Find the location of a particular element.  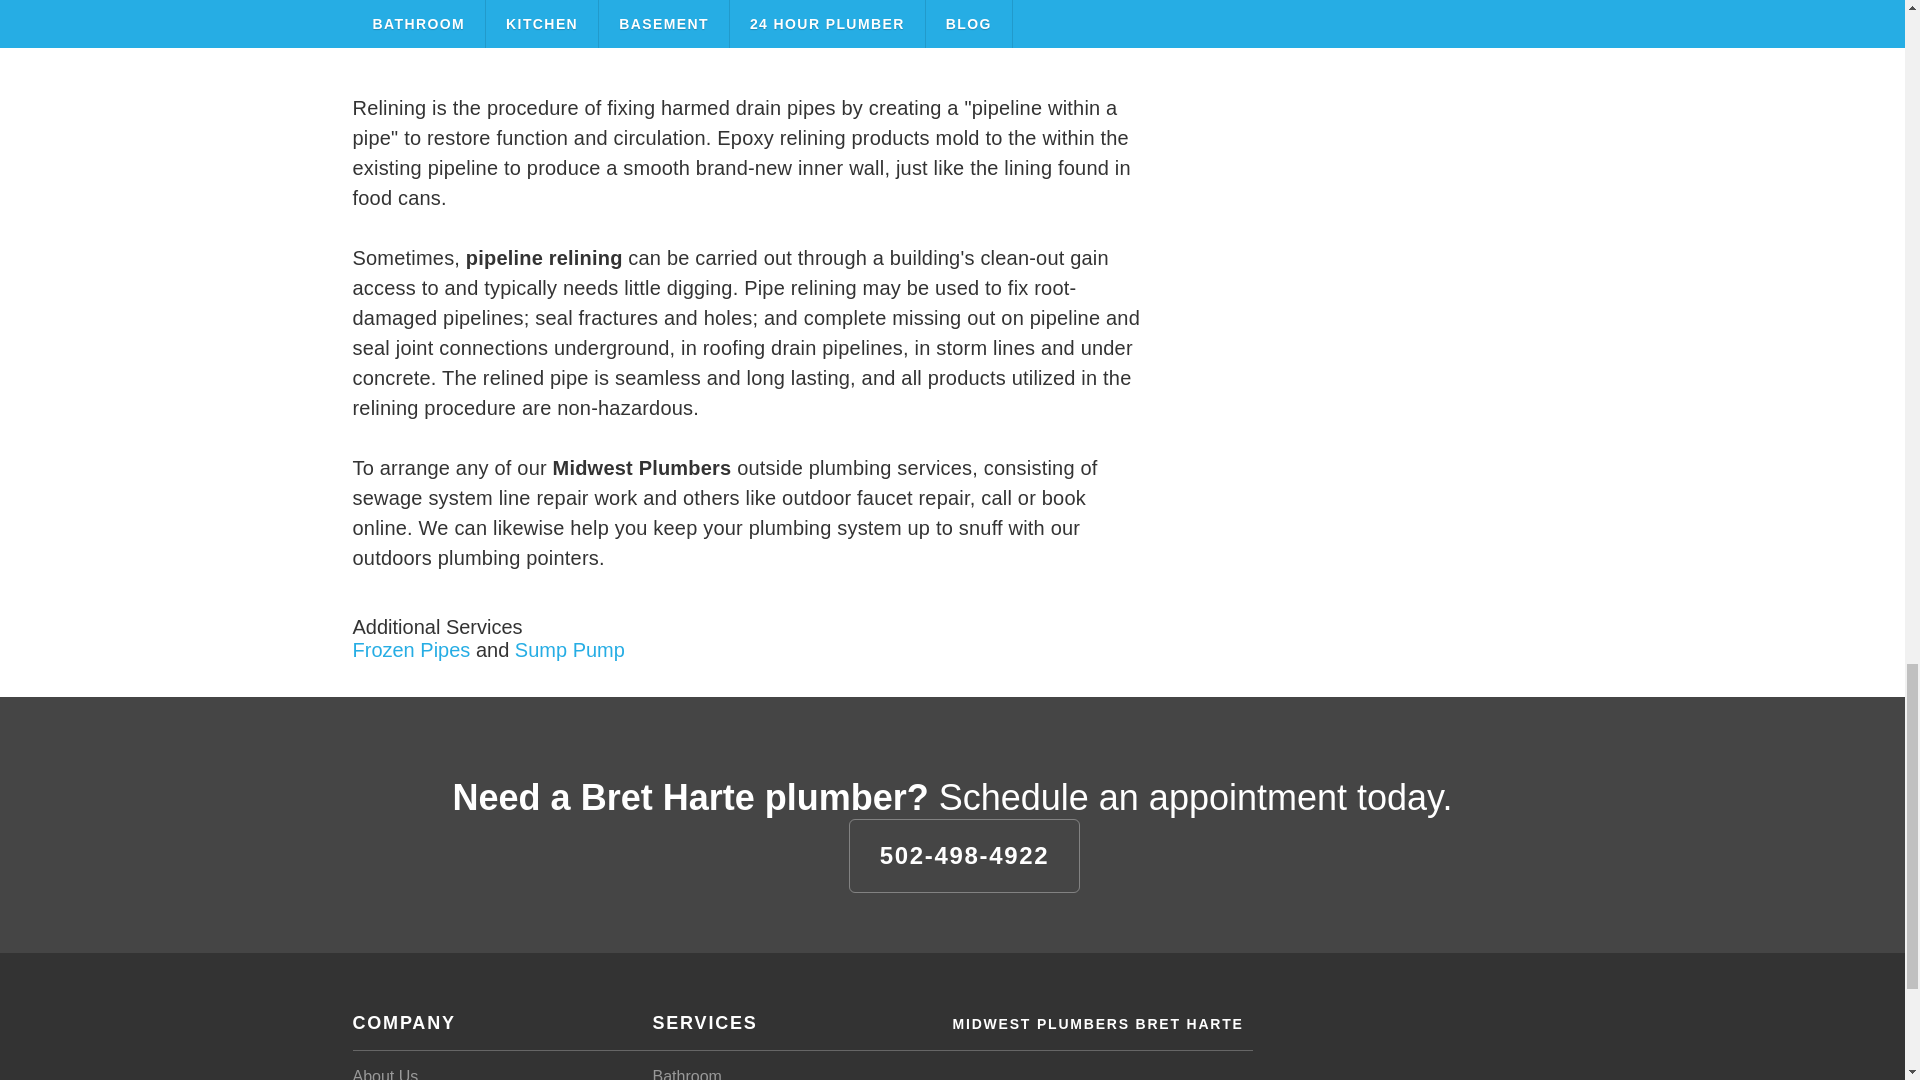

502-498-4922 is located at coordinates (964, 854).